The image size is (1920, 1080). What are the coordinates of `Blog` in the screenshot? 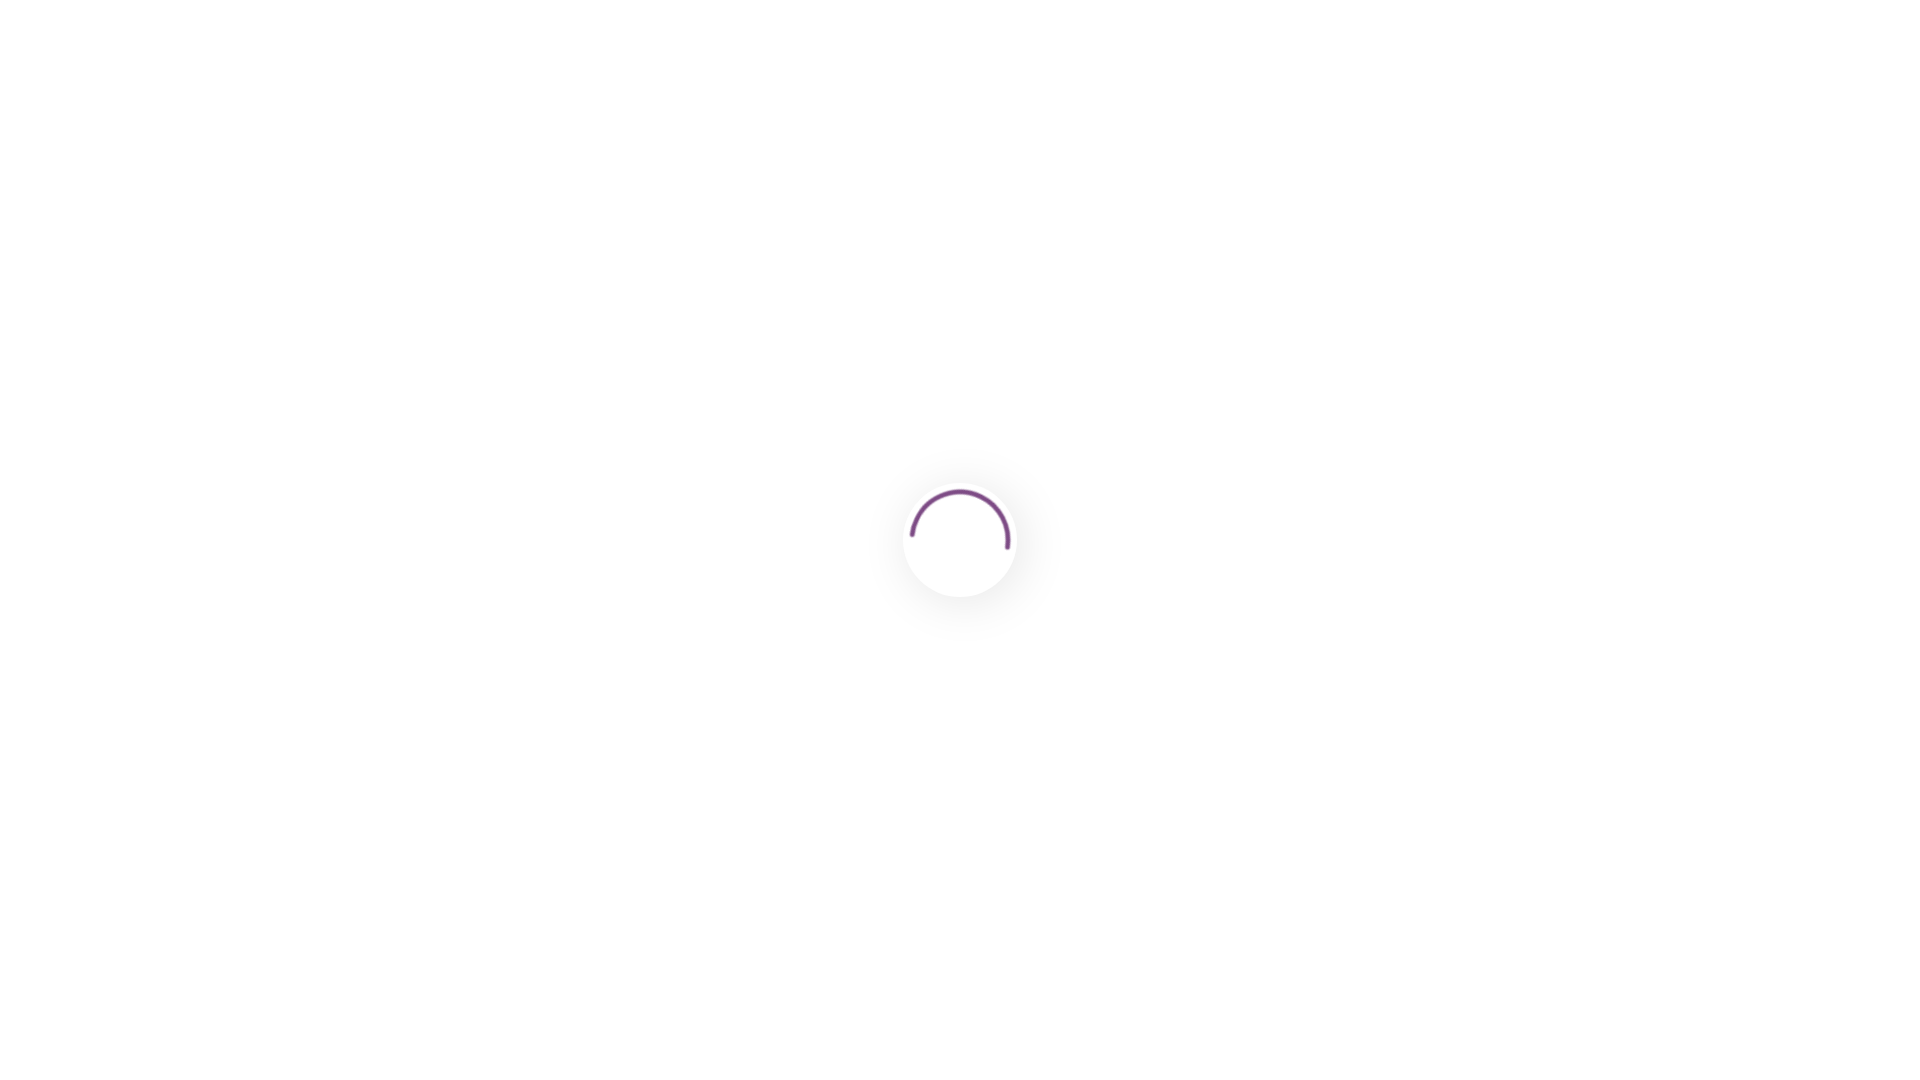 It's located at (105, 508).